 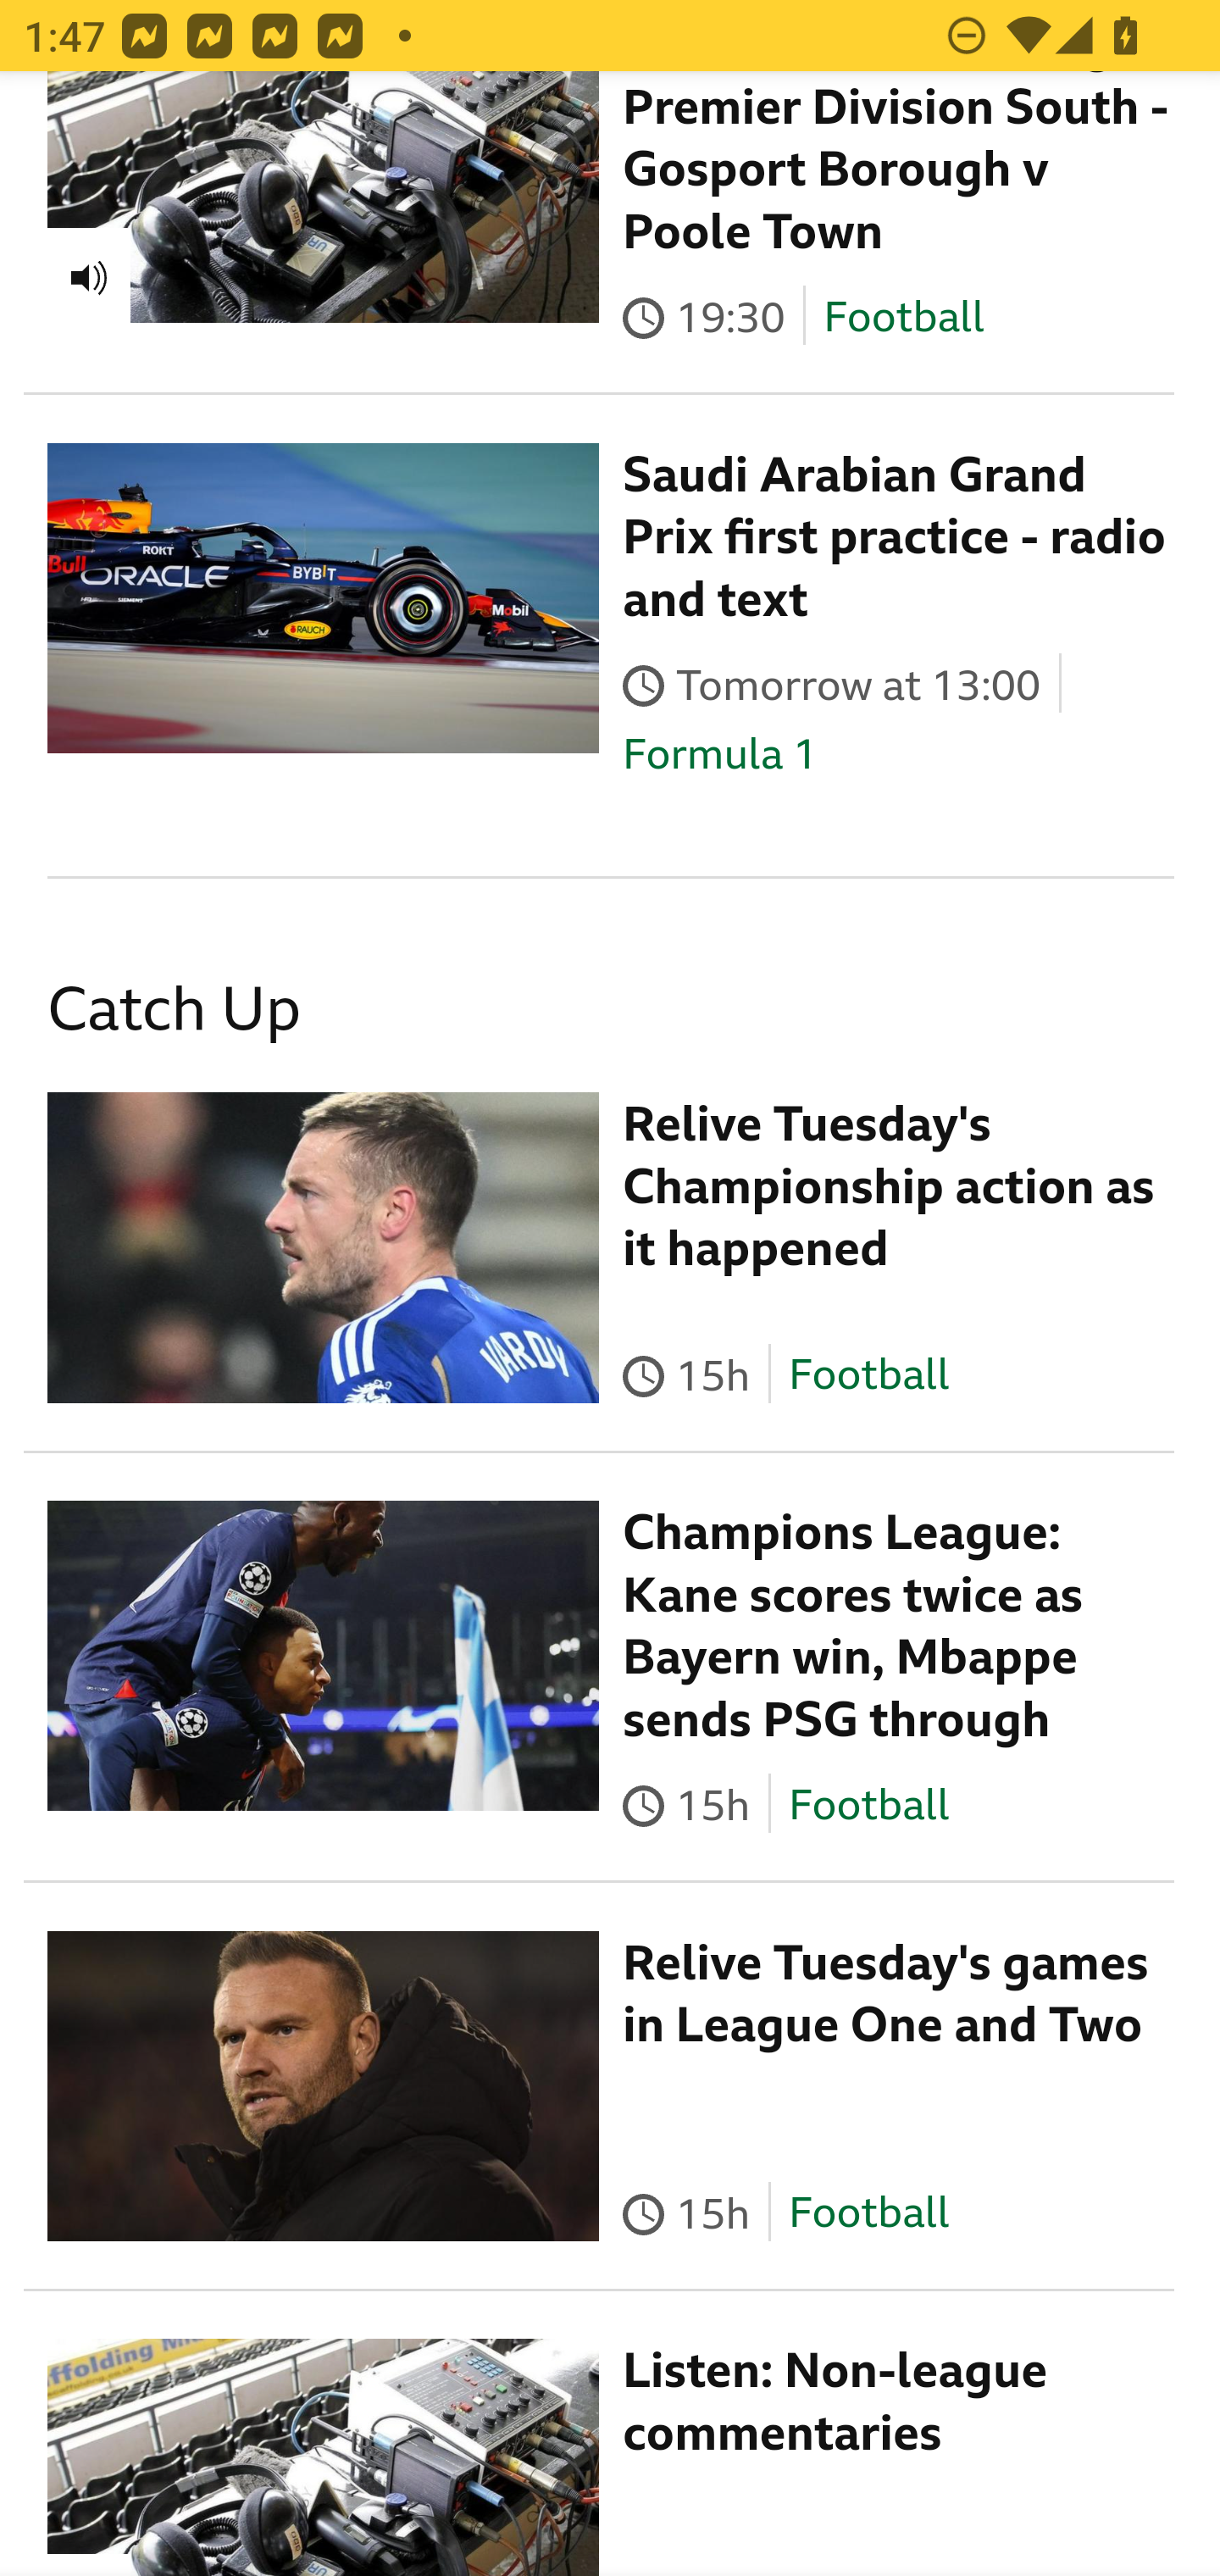 What do you see at coordinates (868, 1376) in the screenshot?
I see `Football` at bounding box center [868, 1376].